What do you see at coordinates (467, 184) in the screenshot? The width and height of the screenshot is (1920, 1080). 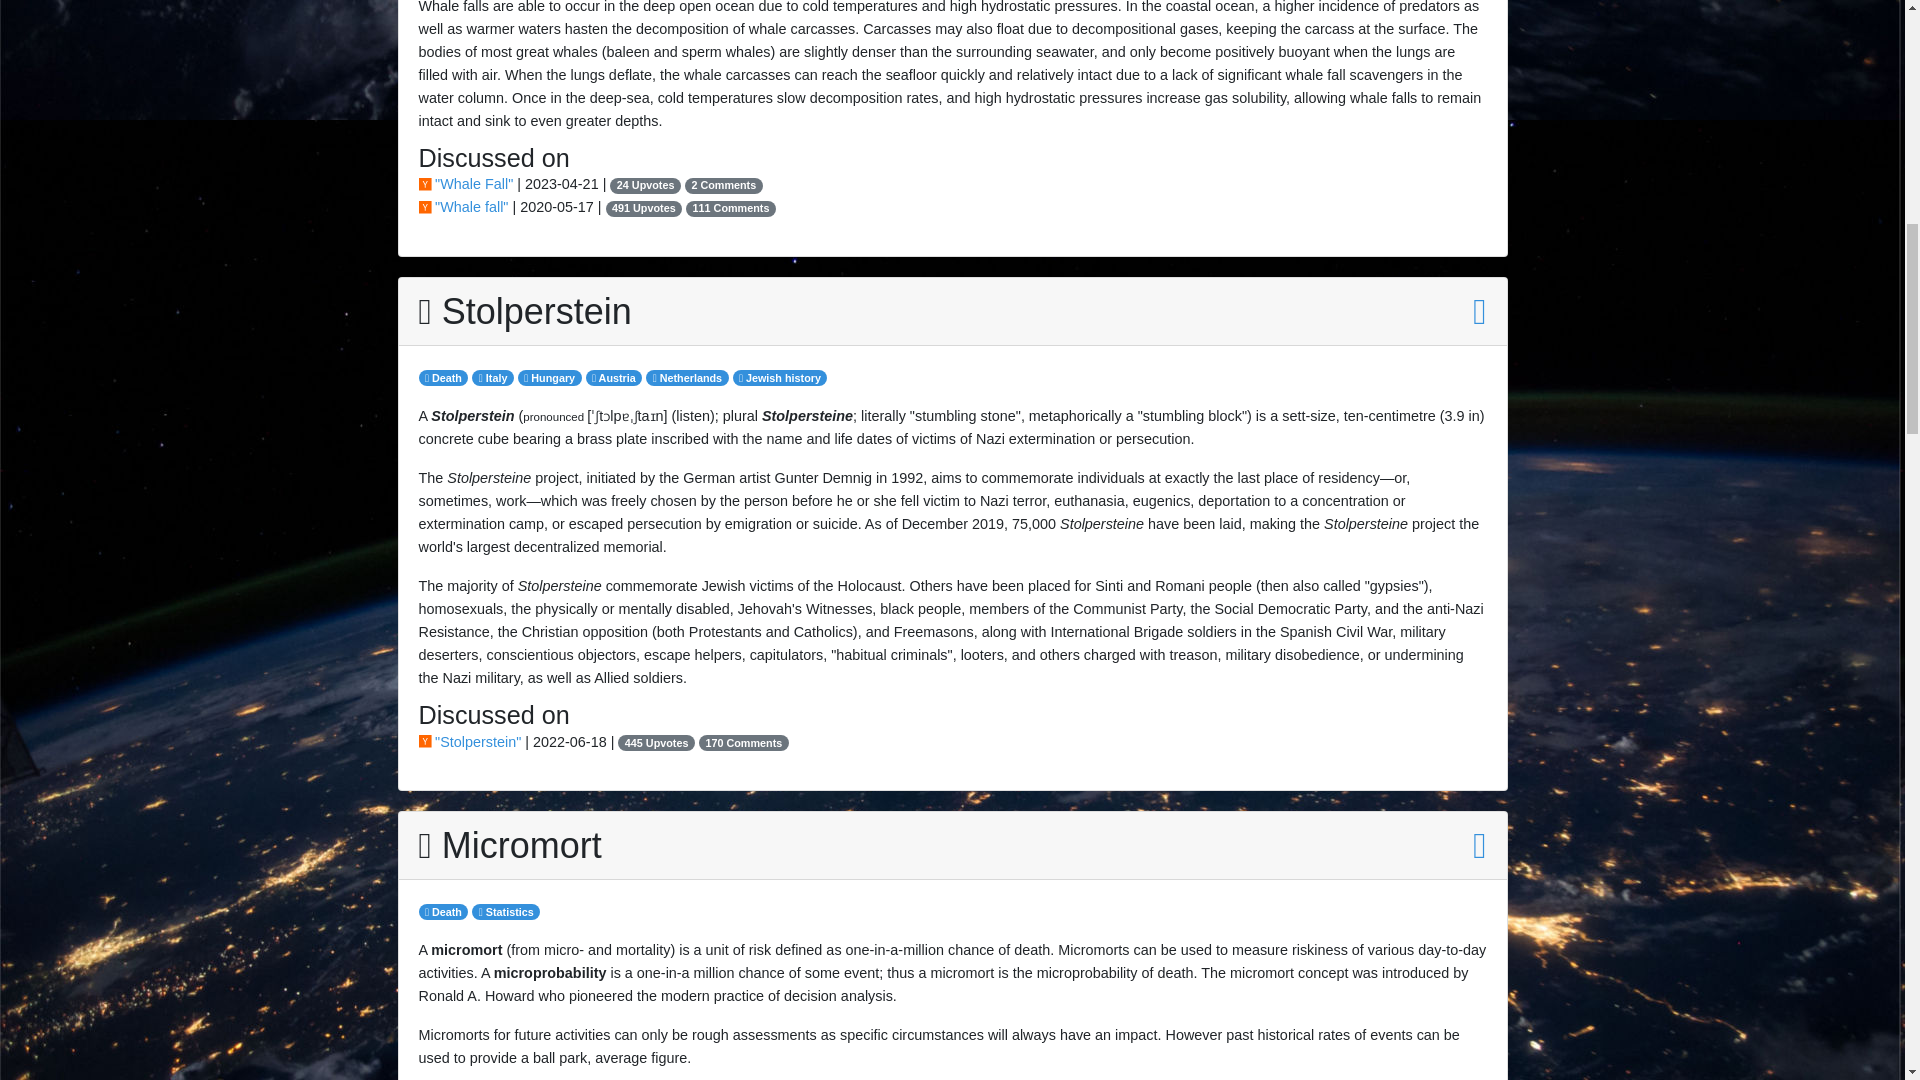 I see `"Whale Fall"` at bounding box center [467, 184].